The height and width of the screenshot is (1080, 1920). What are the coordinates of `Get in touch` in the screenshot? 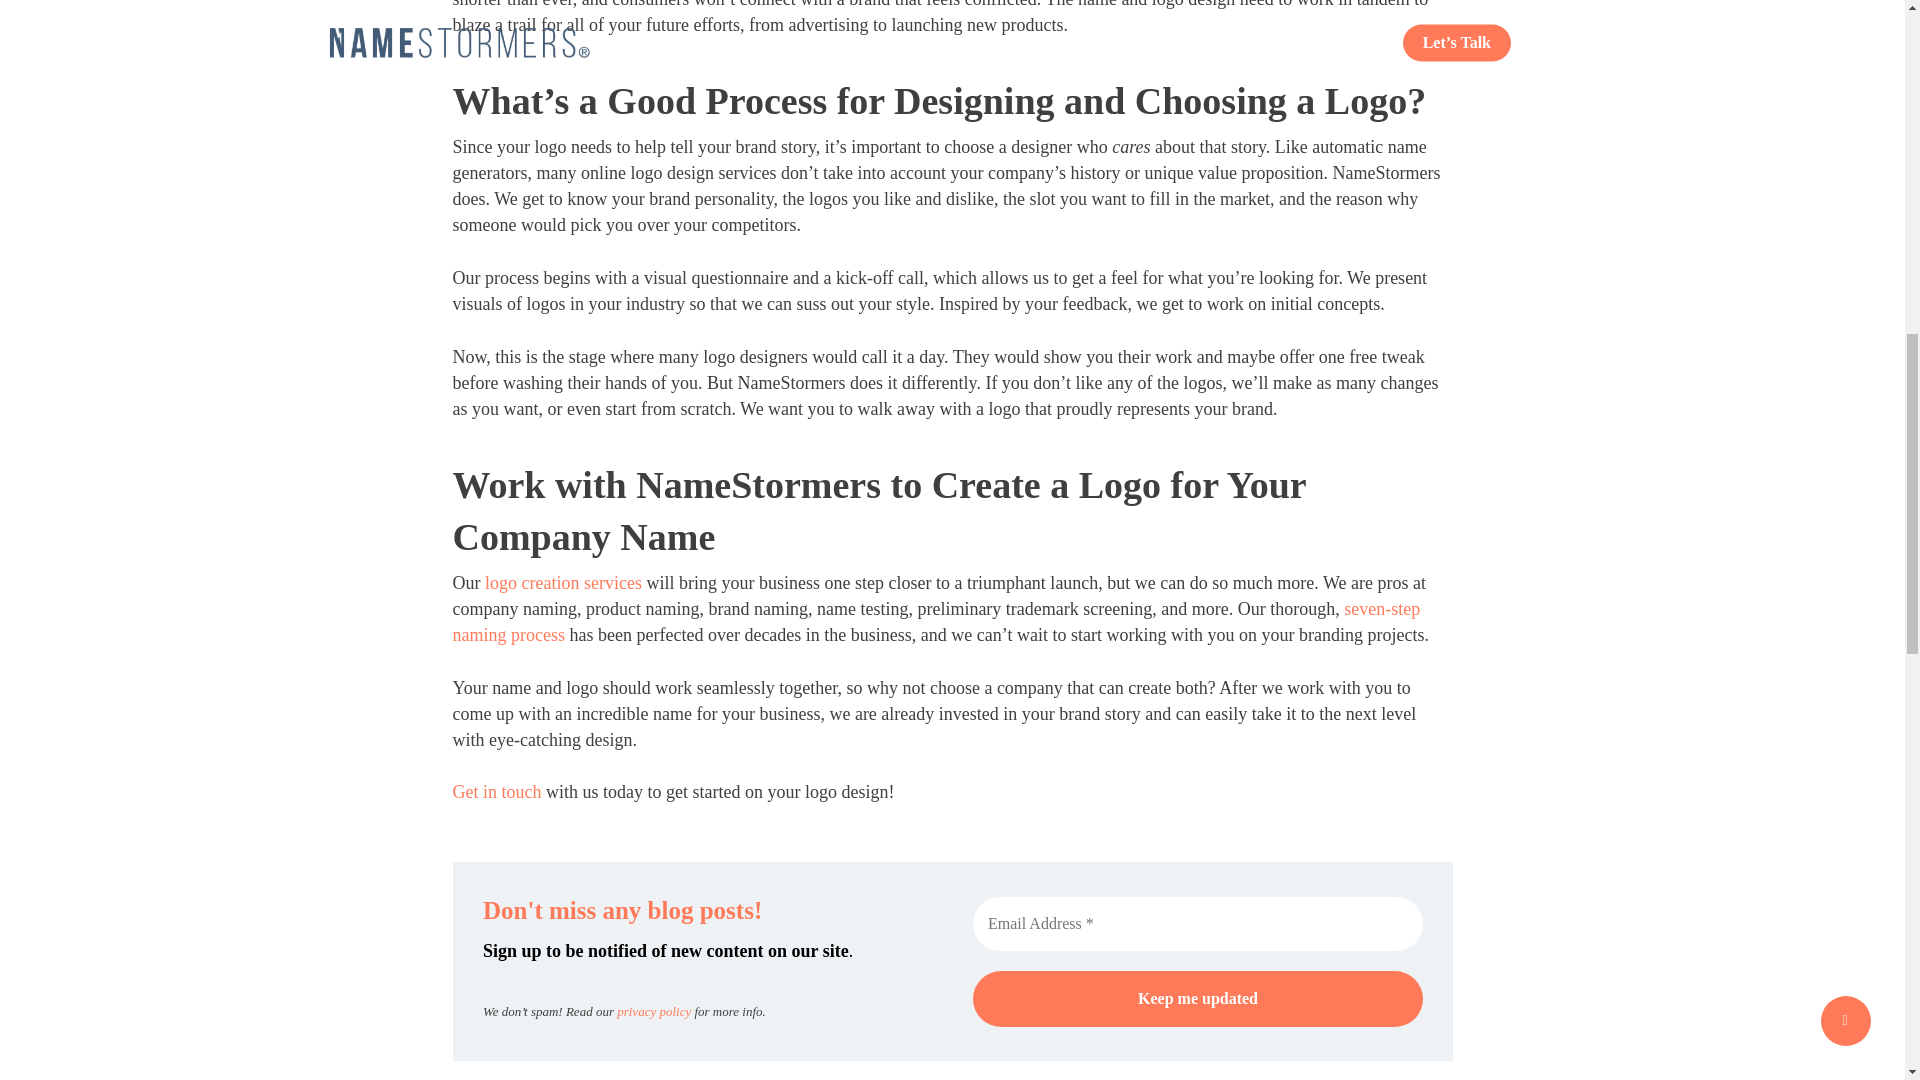 It's located at (543, 818).